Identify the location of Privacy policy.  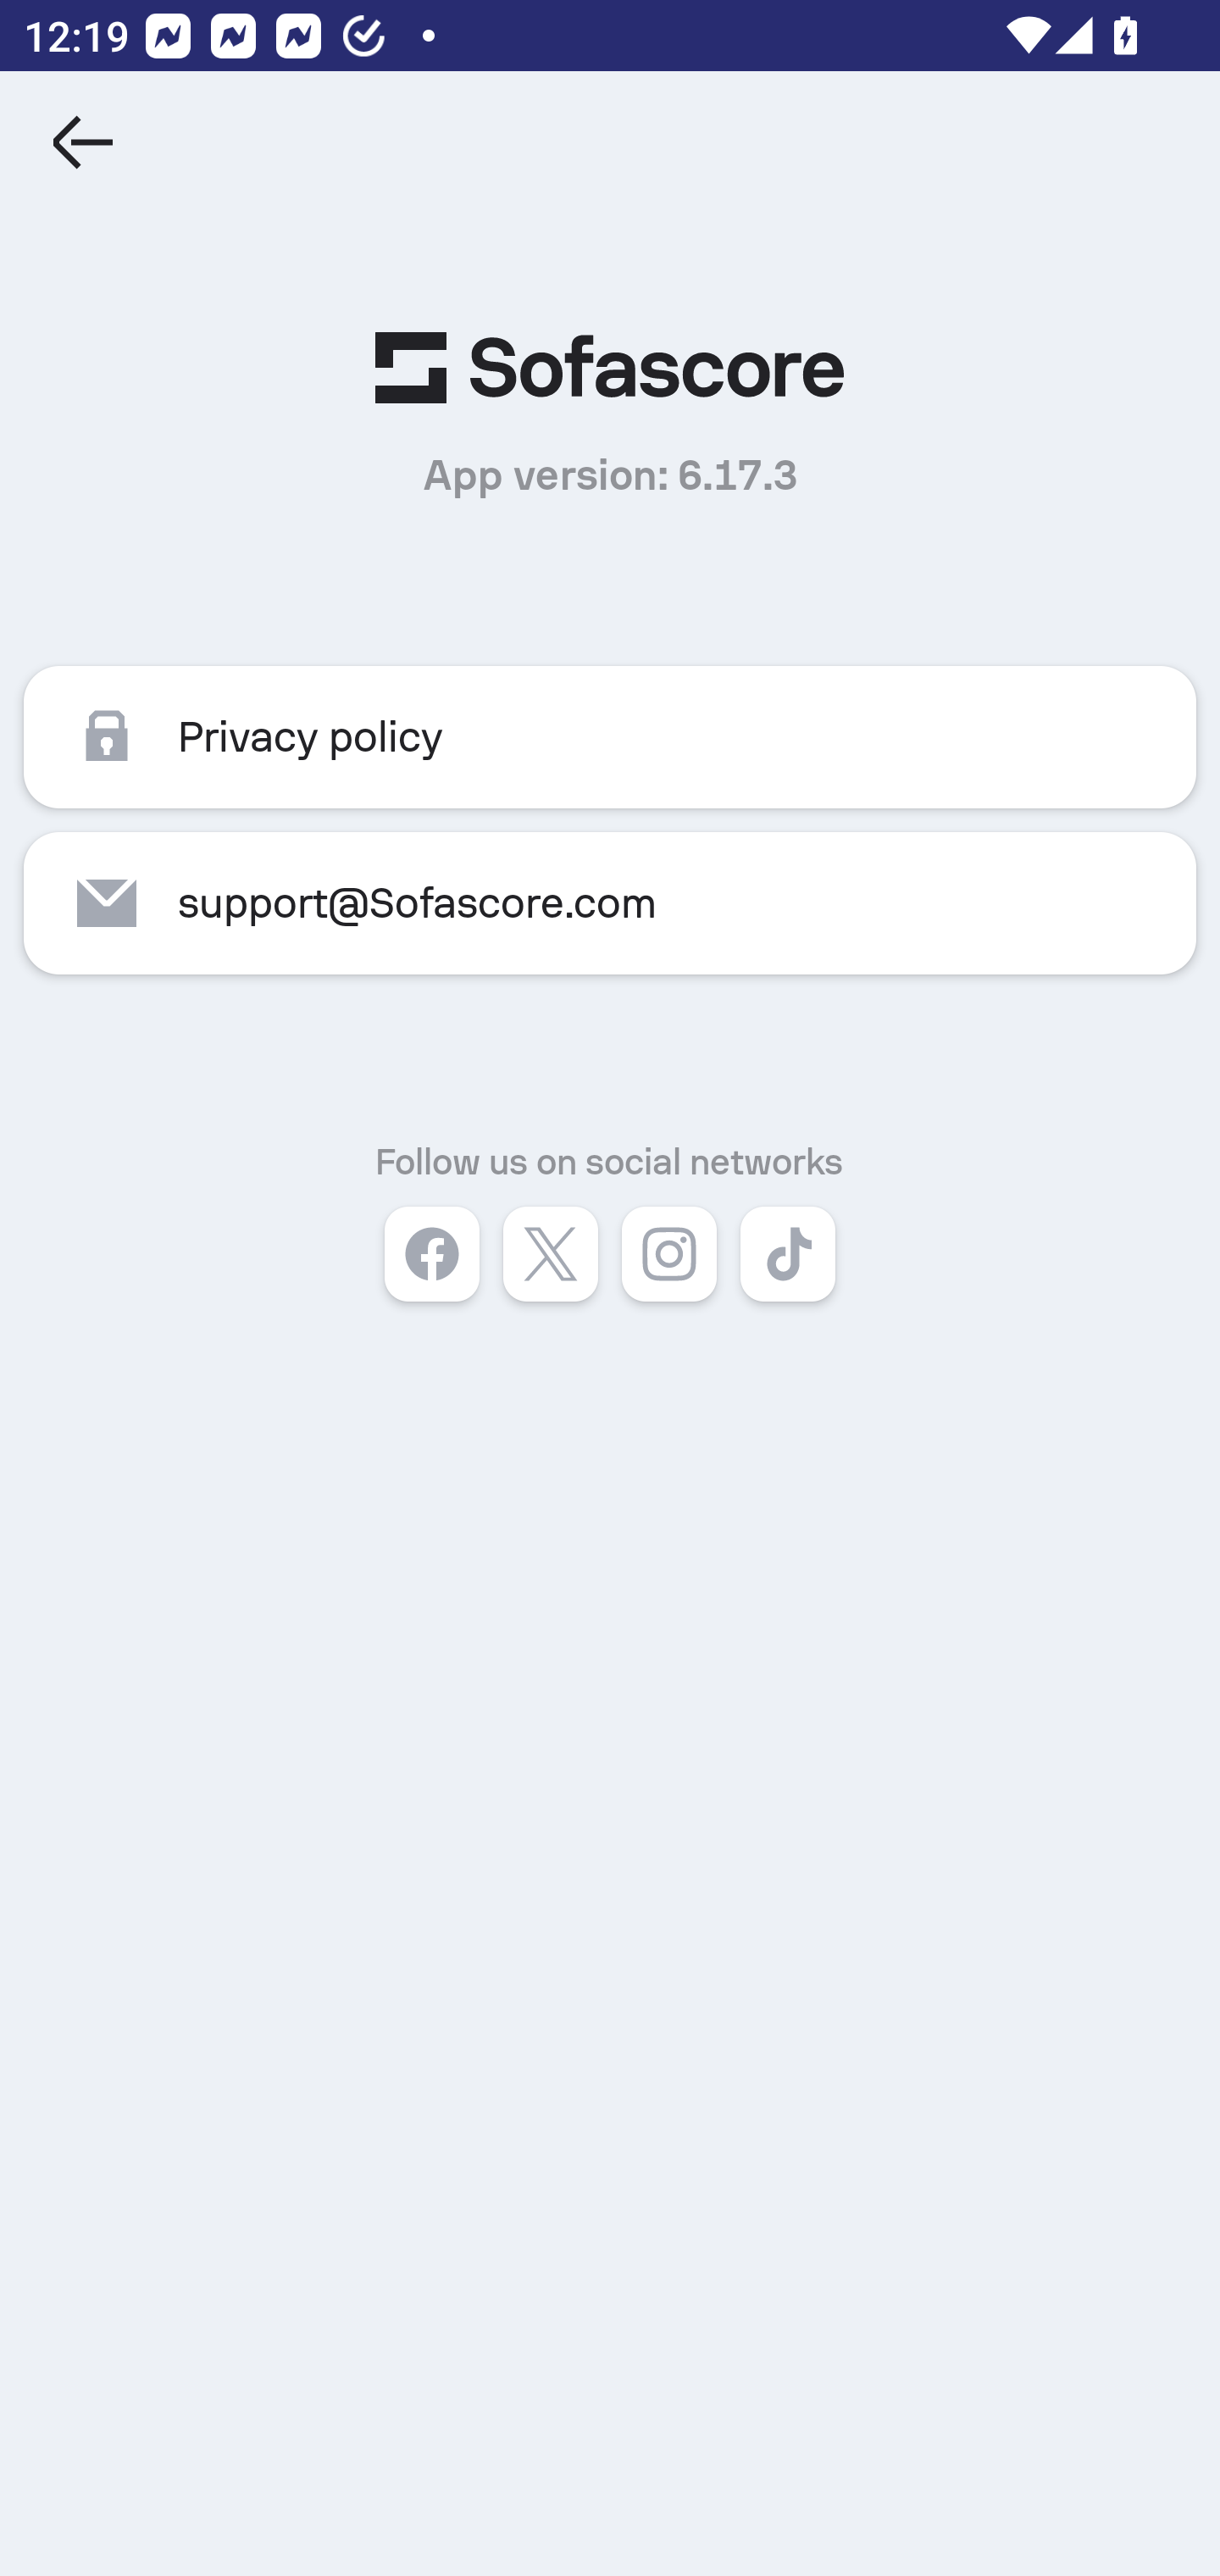
(610, 737).